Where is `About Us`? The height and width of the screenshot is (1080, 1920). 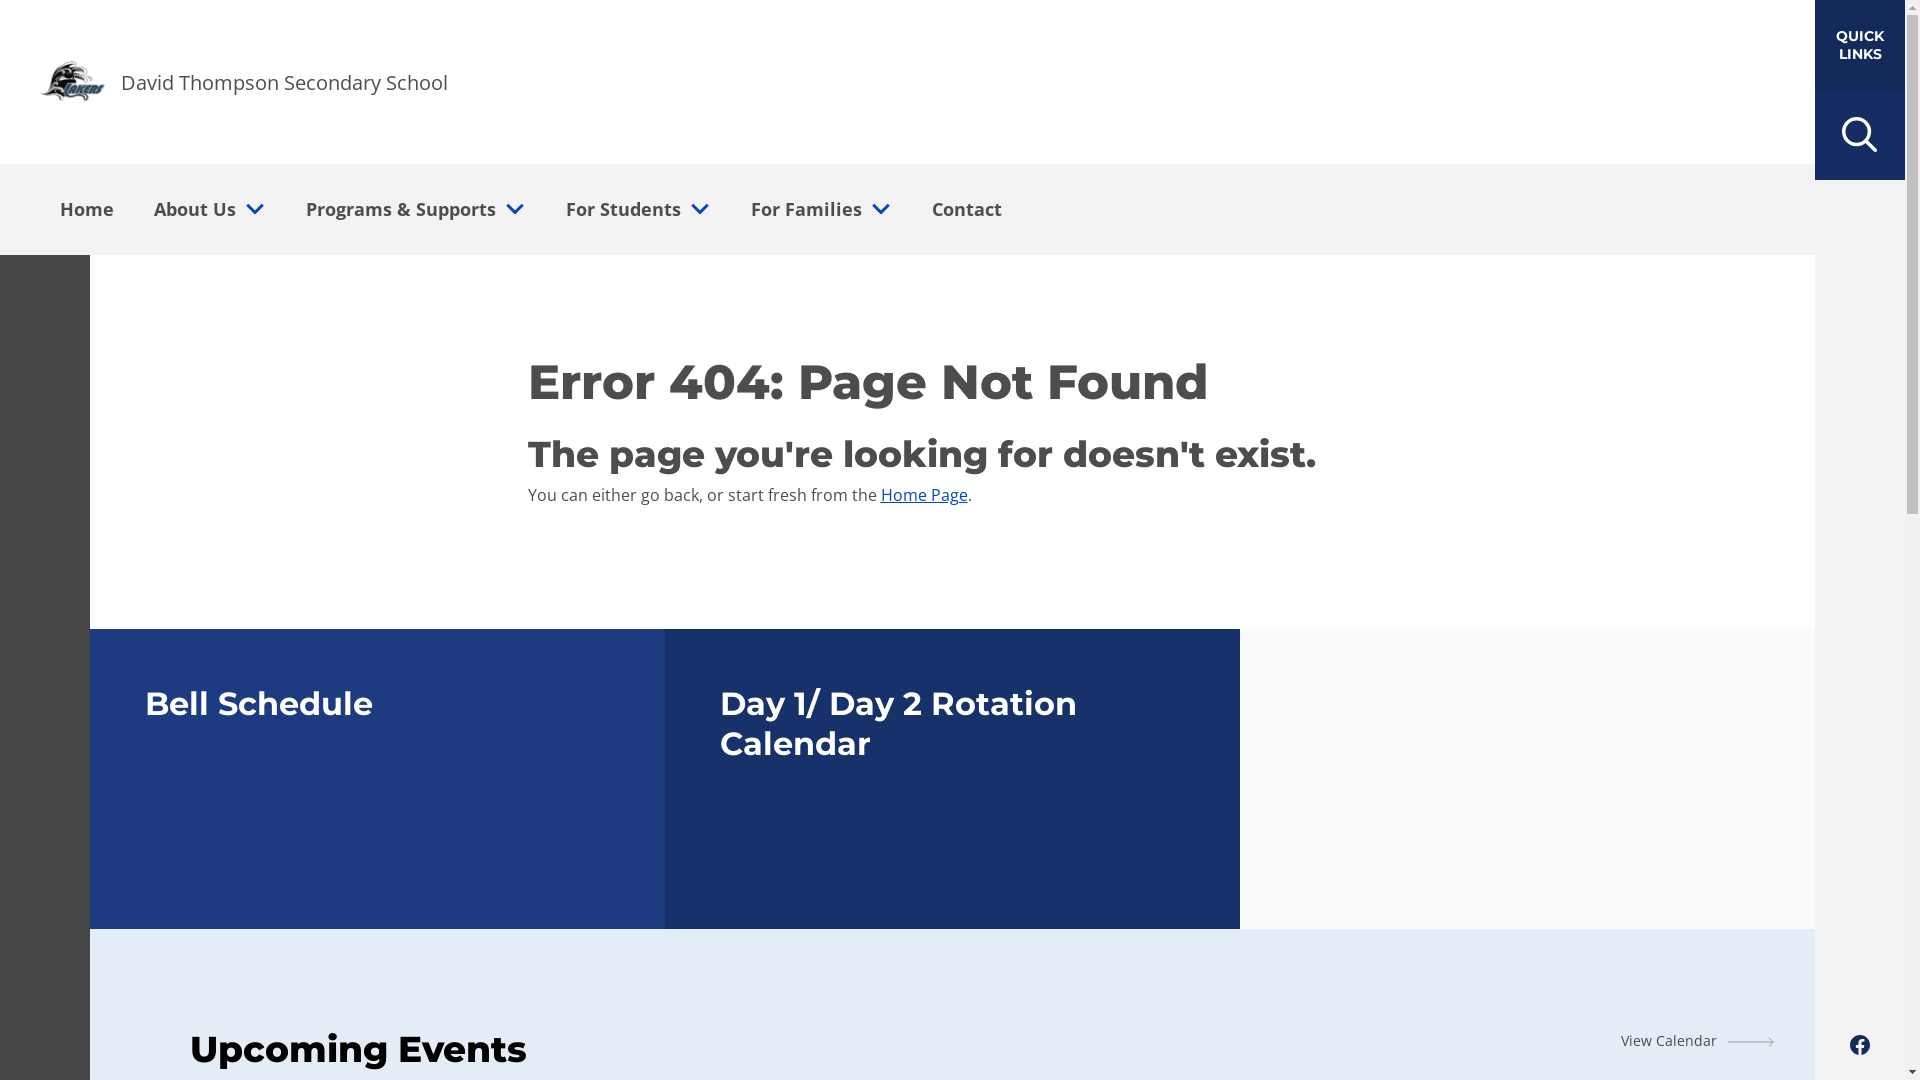 About Us is located at coordinates (189, 209).